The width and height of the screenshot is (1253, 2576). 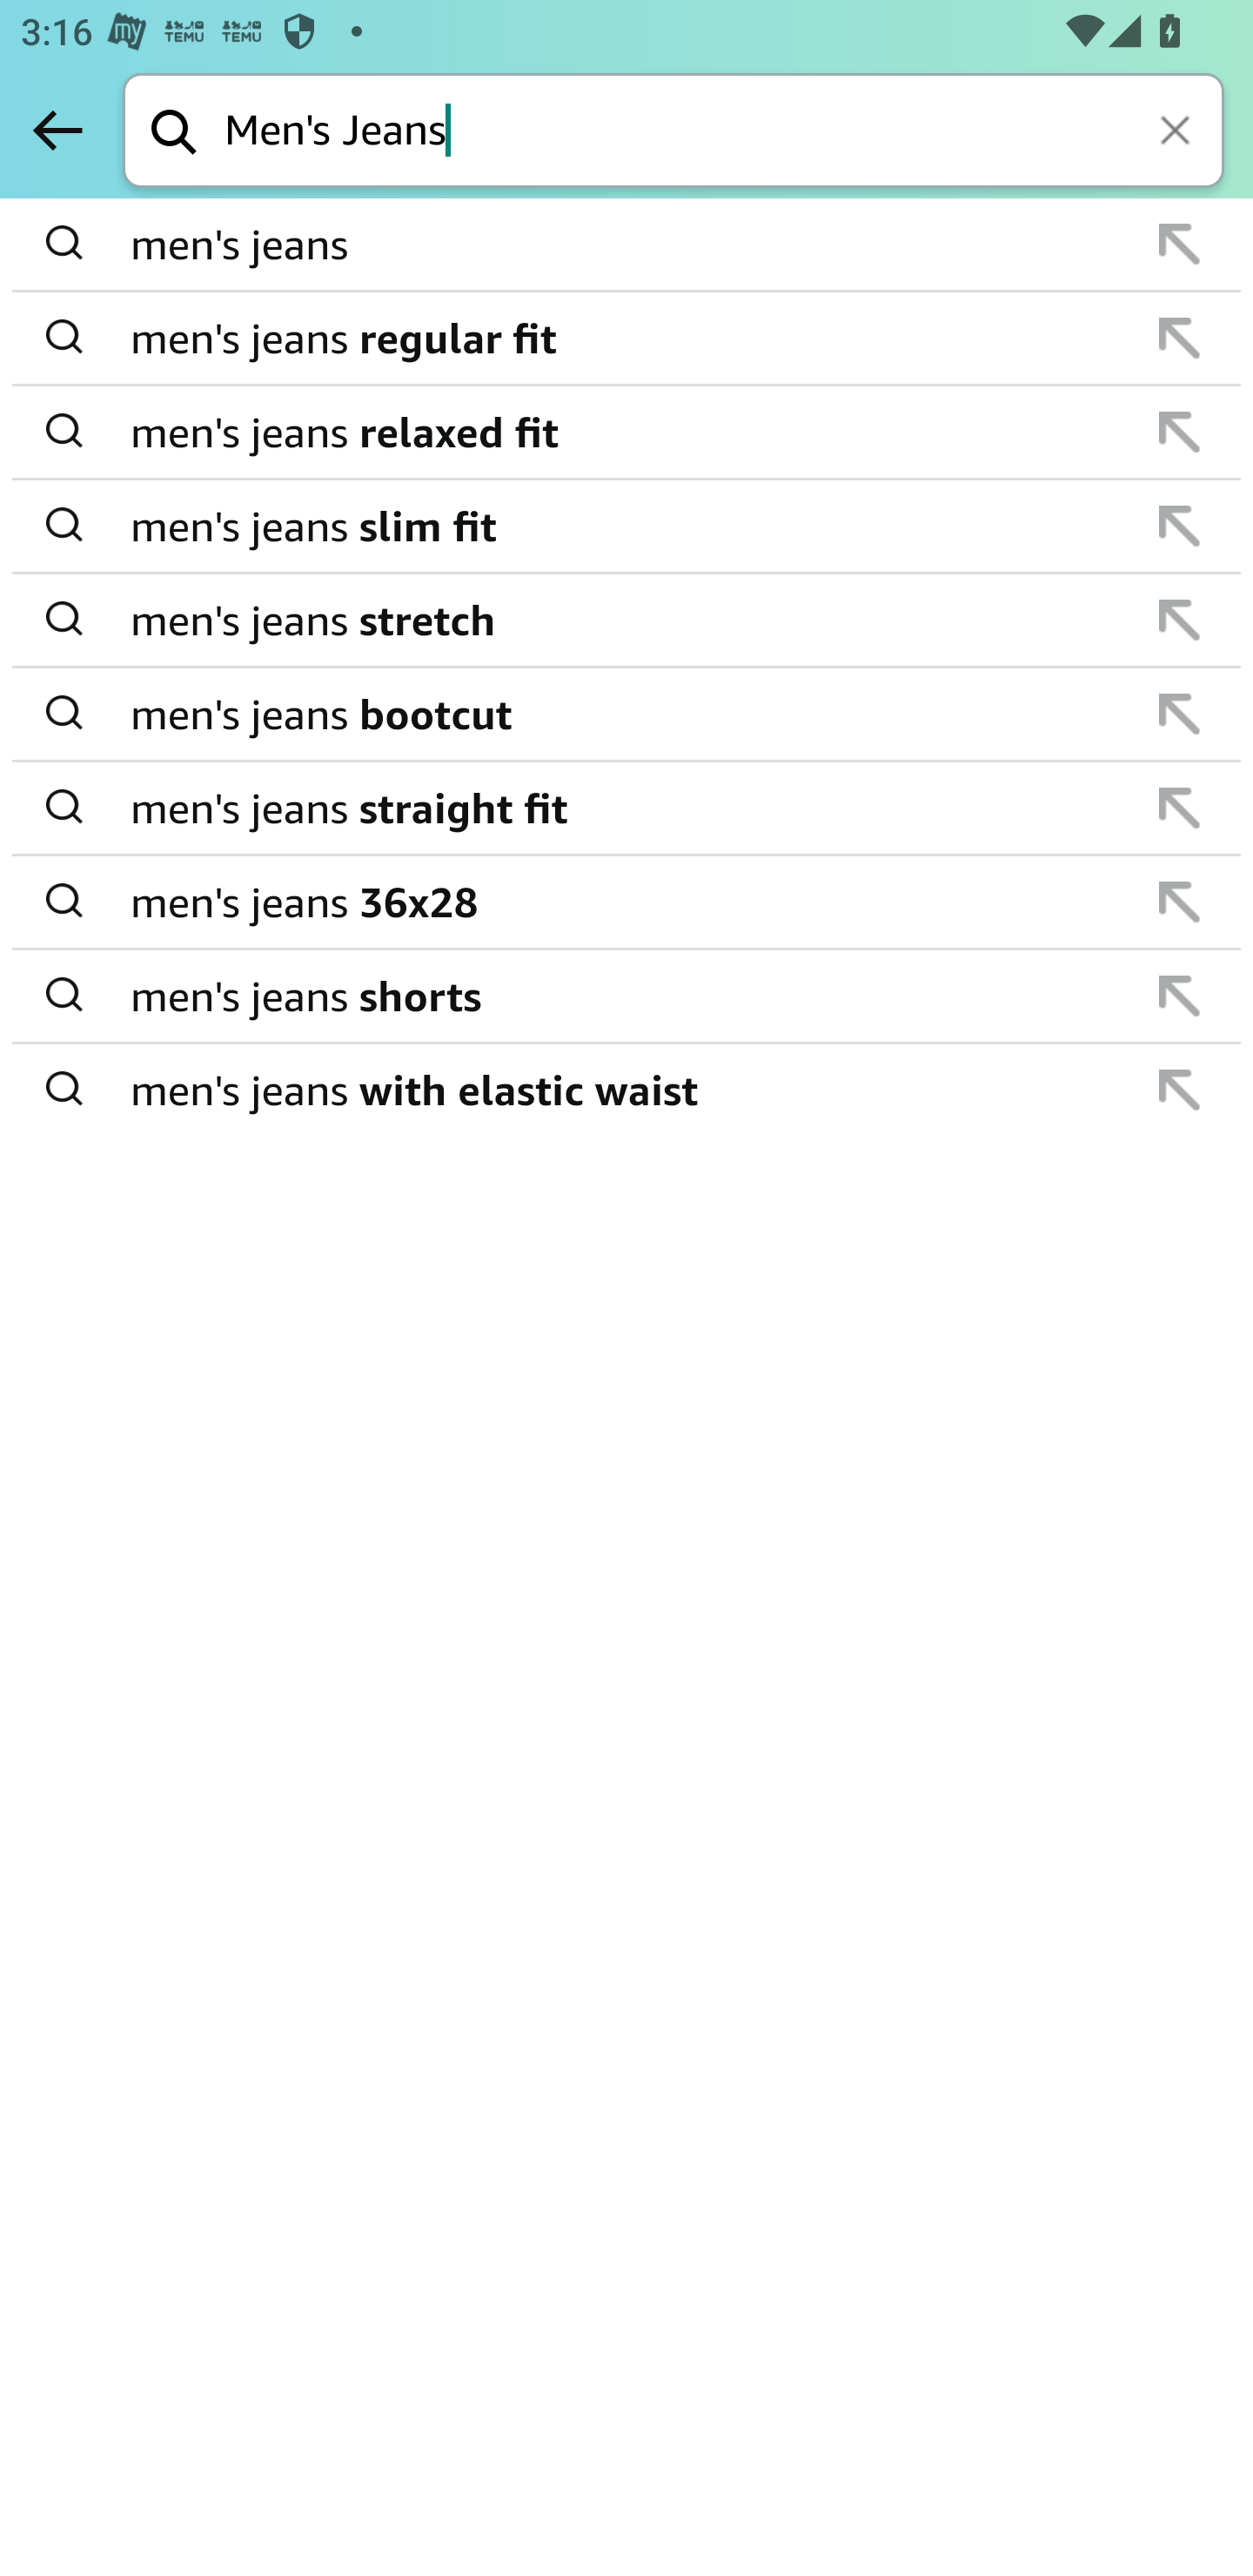 I want to click on append suggestion, so click(x=1180, y=243).